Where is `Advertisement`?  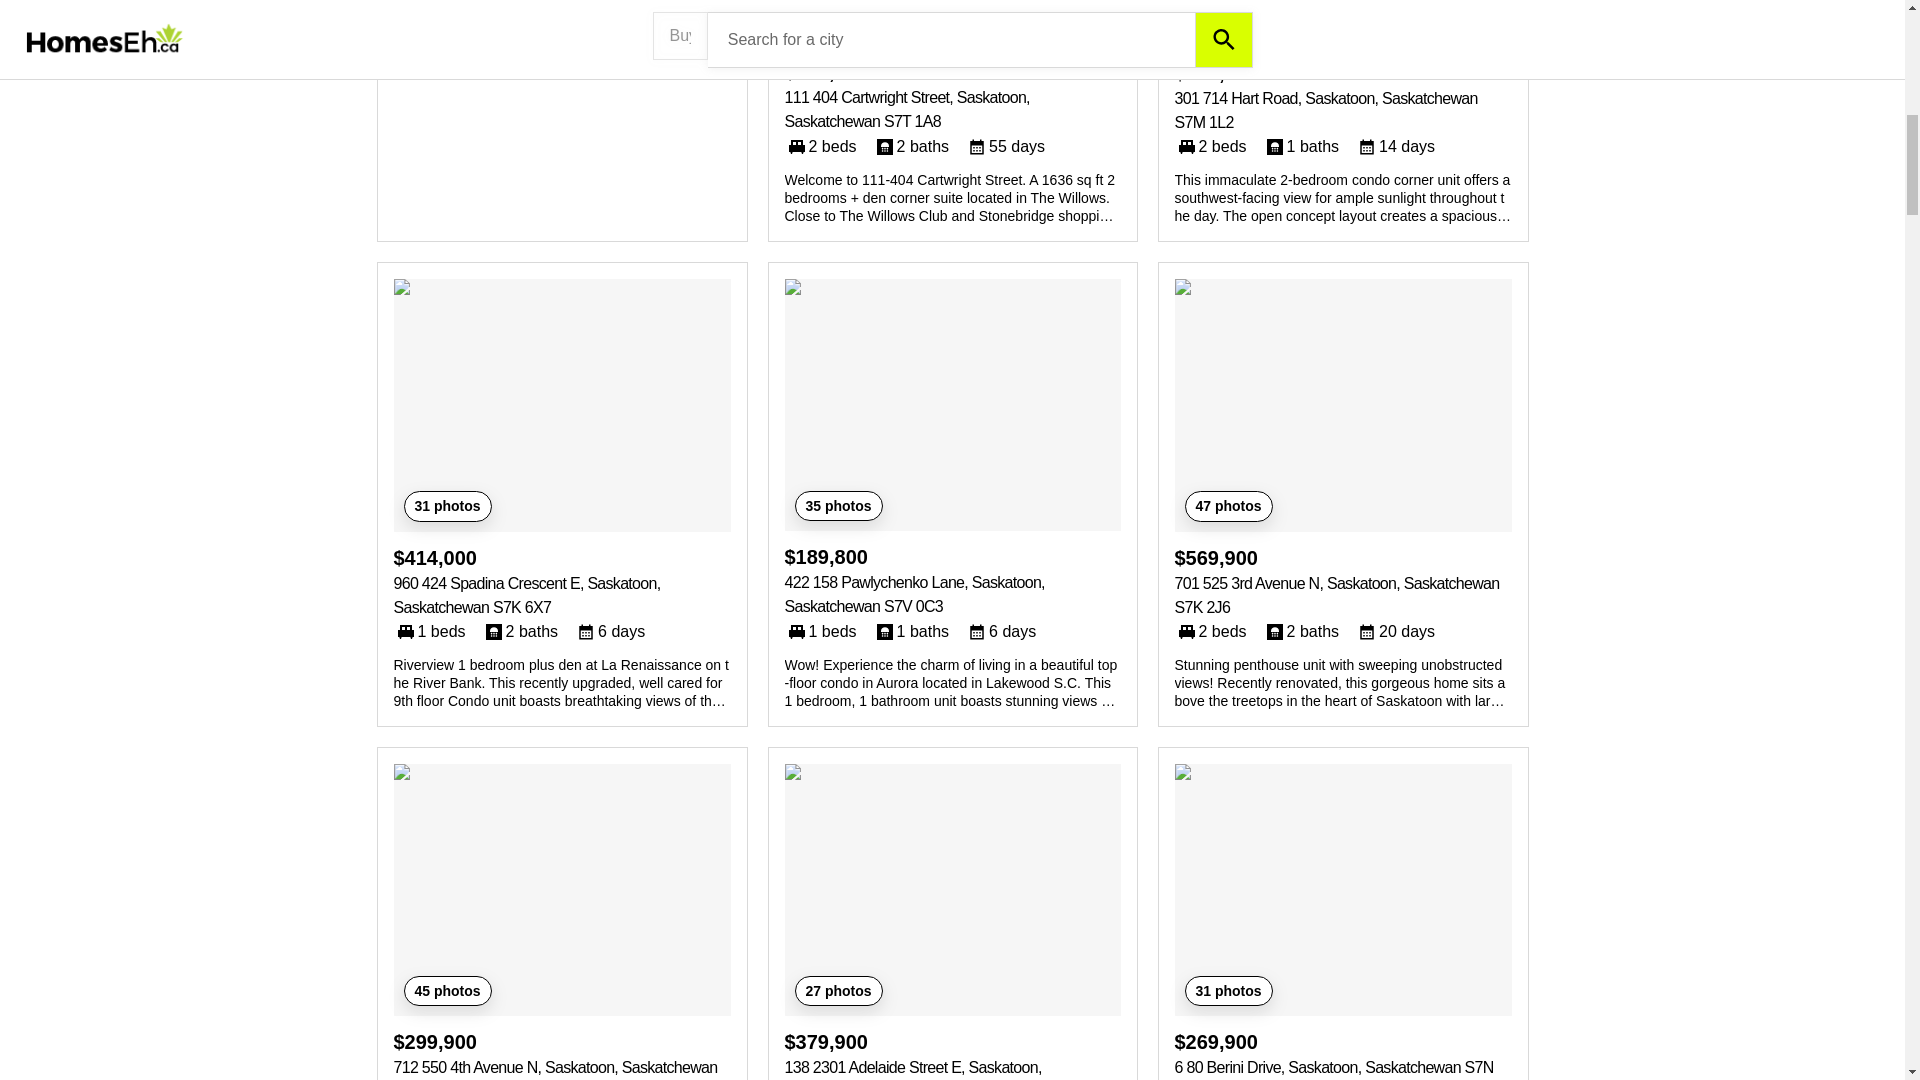 Advertisement is located at coordinates (562, 37).